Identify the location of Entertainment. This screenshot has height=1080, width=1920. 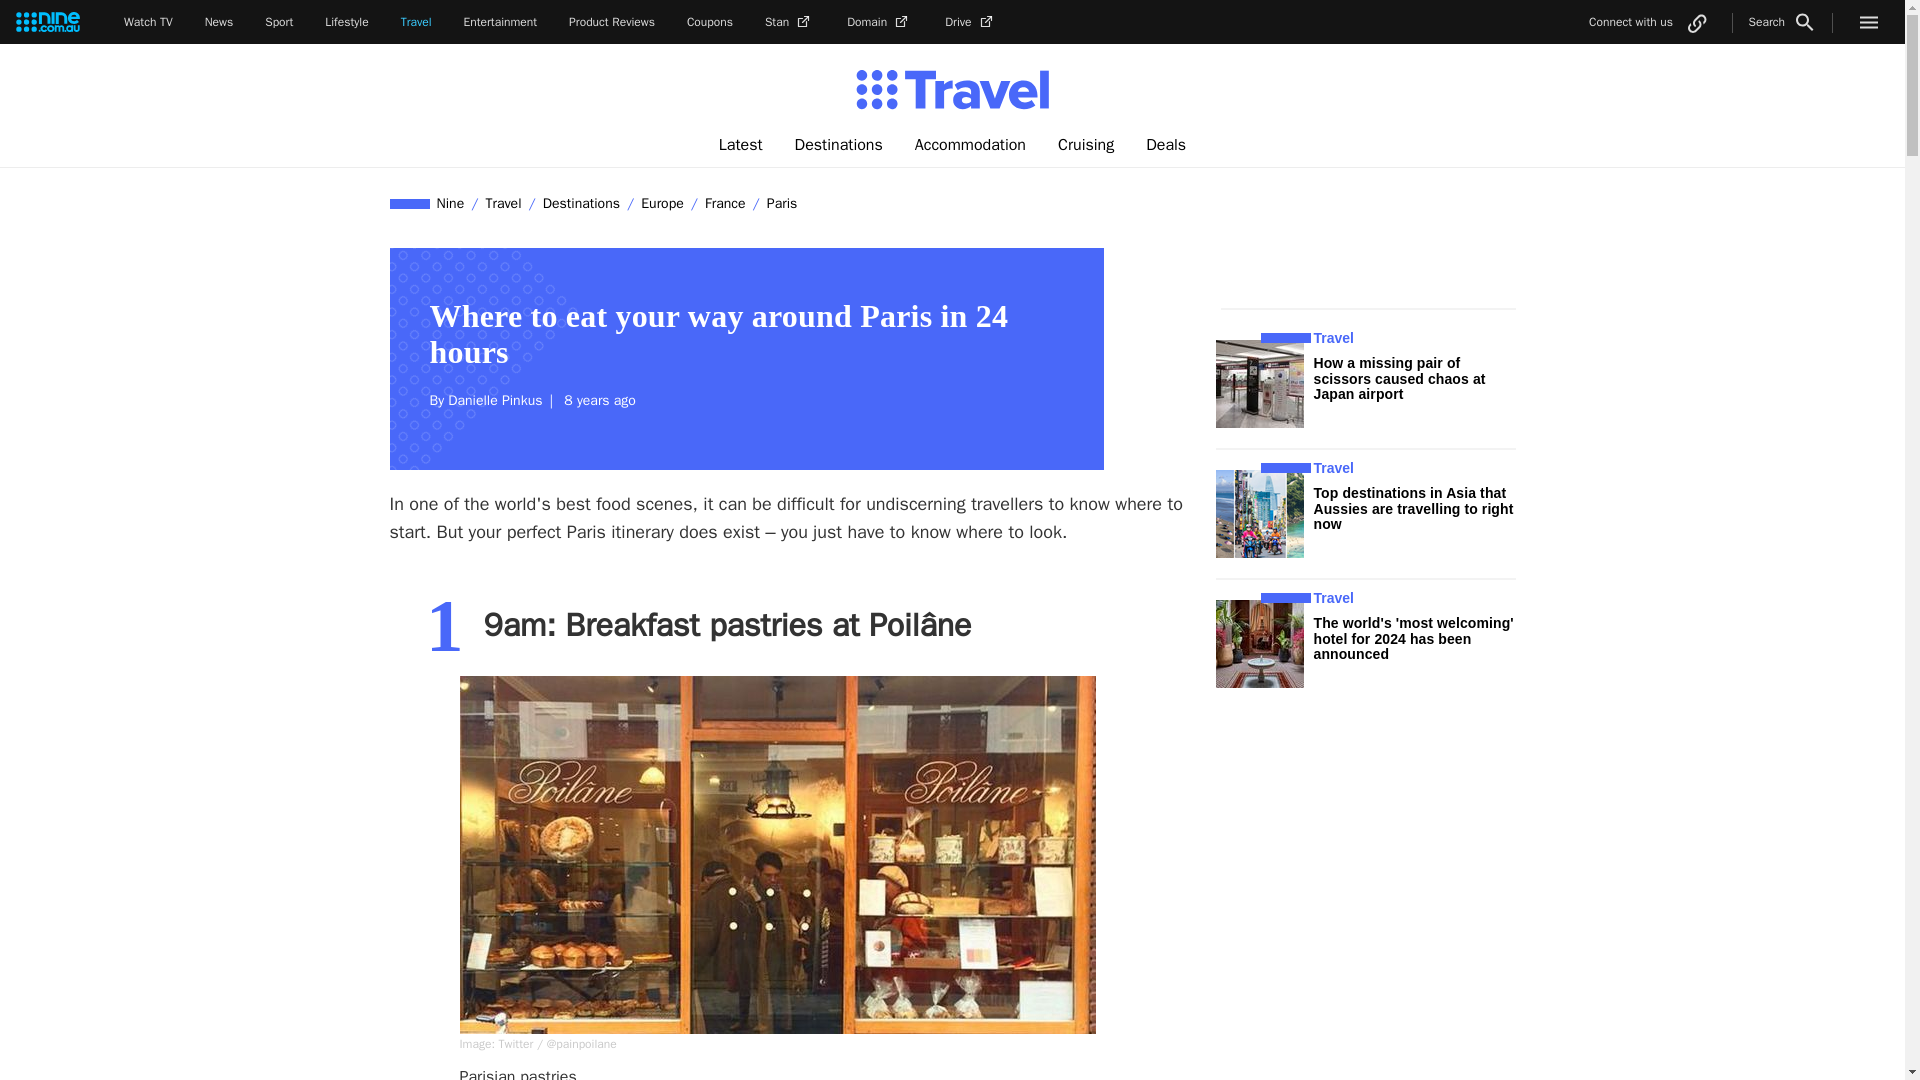
(500, 22).